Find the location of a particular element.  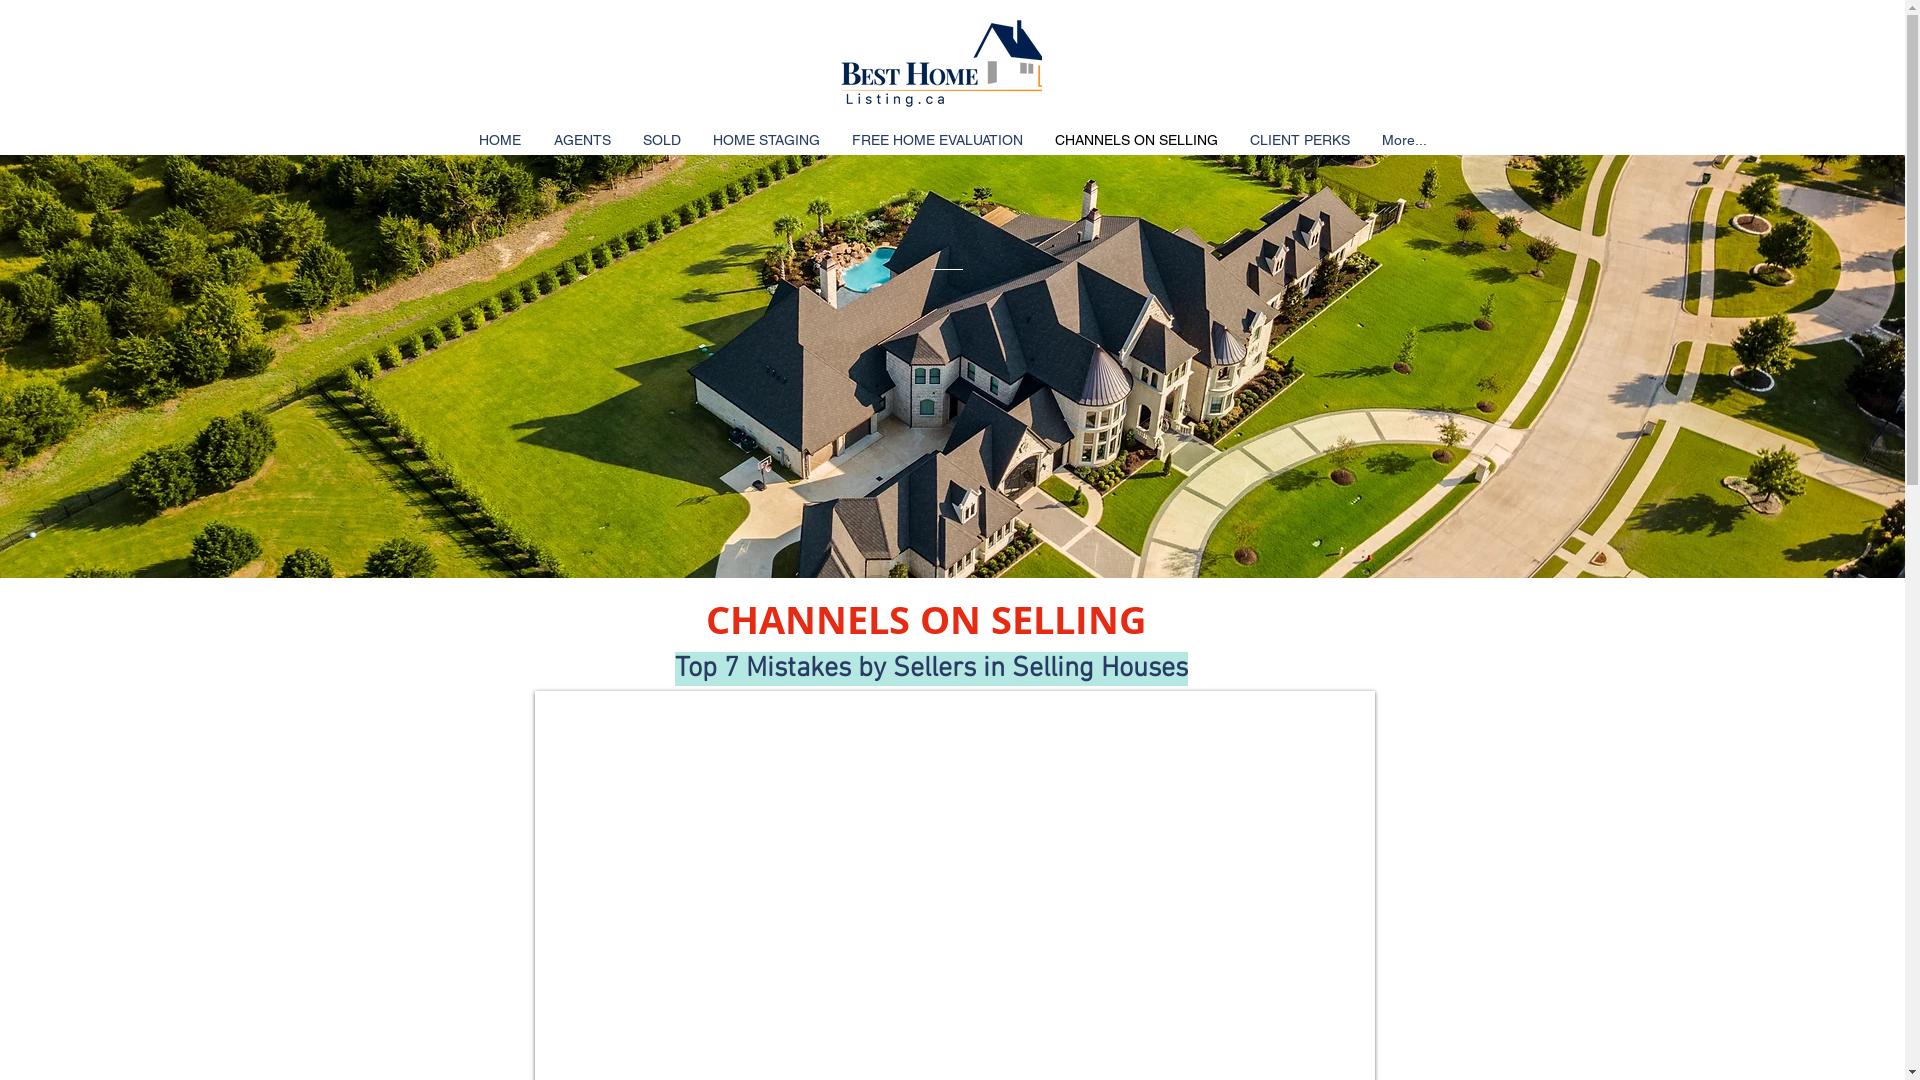

FREE HOME EVALUATION is located at coordinates (938, 140).